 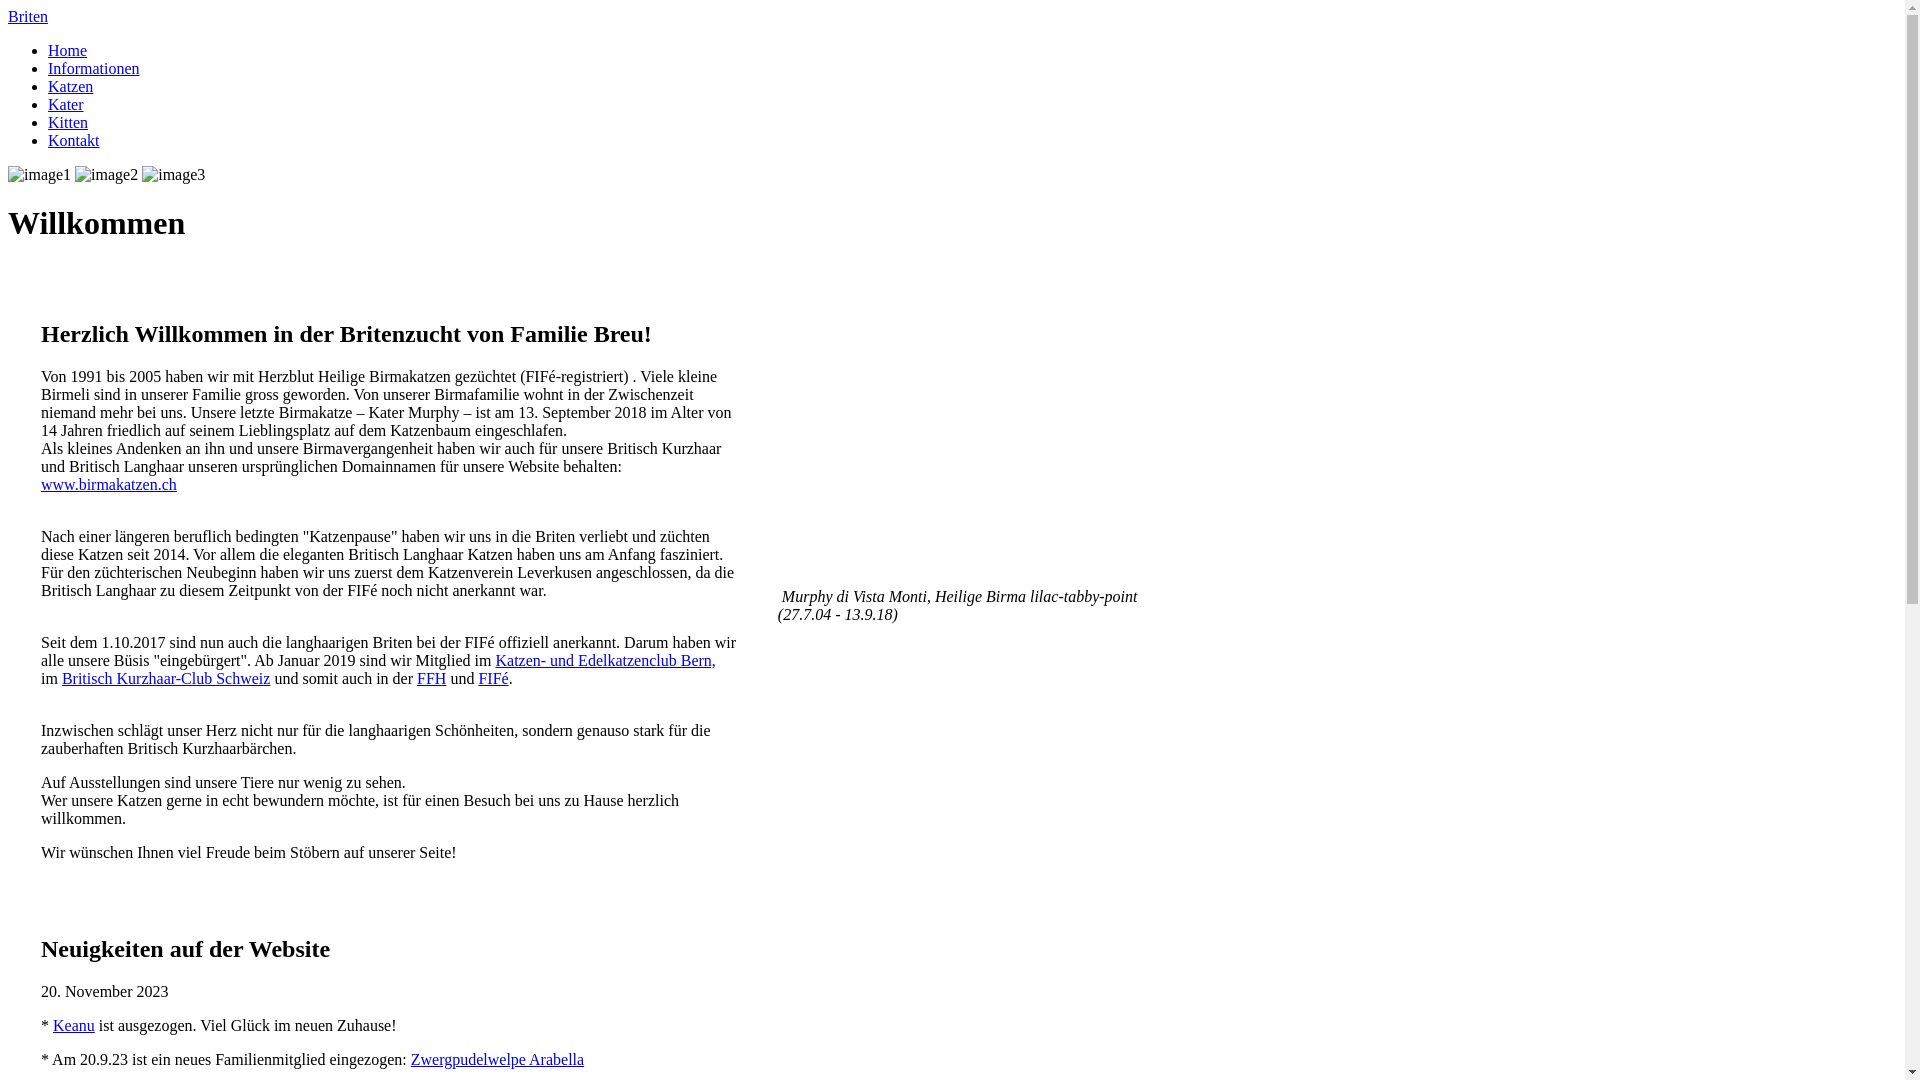 What do you see at coordinates (166, 678) in the screenshot?
I see `Britisch Kurzhaar-Club Schweiz` at bounding box center [166, 678].